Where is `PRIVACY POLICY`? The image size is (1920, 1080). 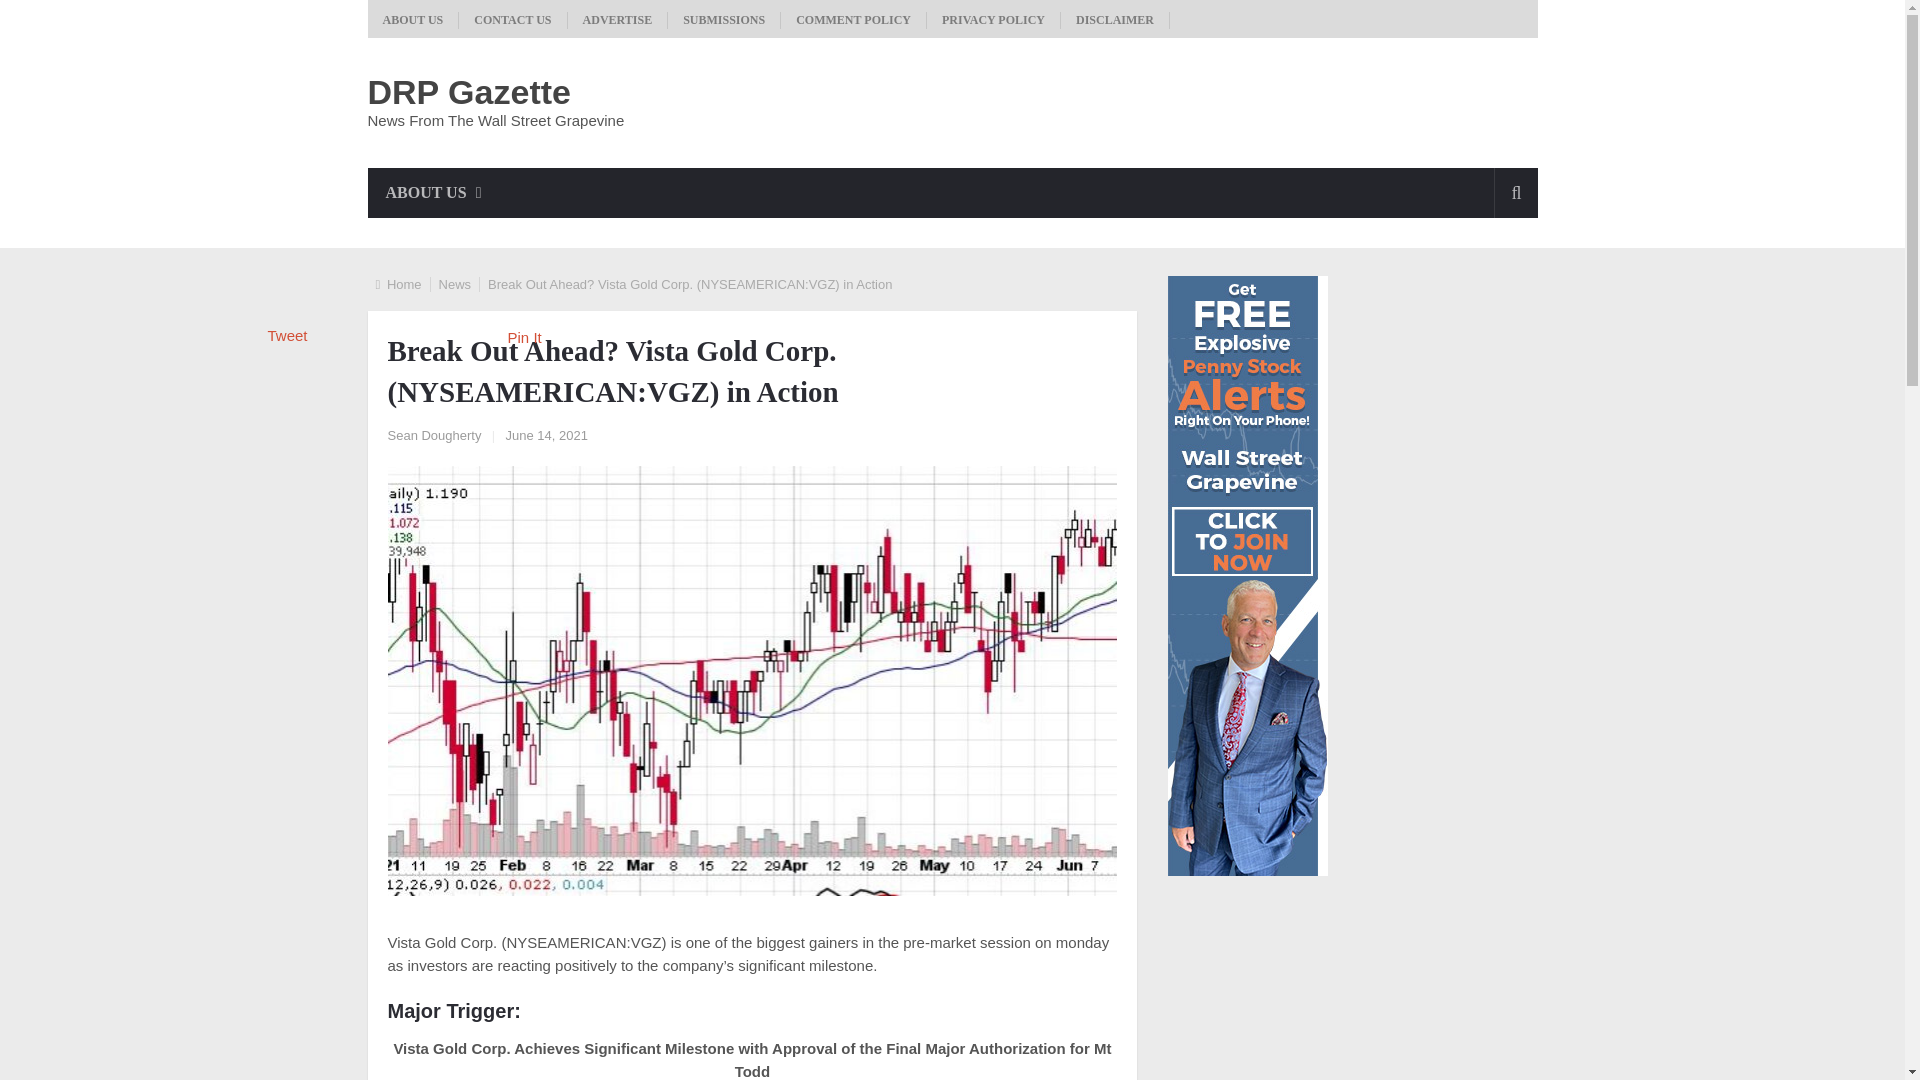
PRIVACY POLICY is located at coordinates (994, 20).